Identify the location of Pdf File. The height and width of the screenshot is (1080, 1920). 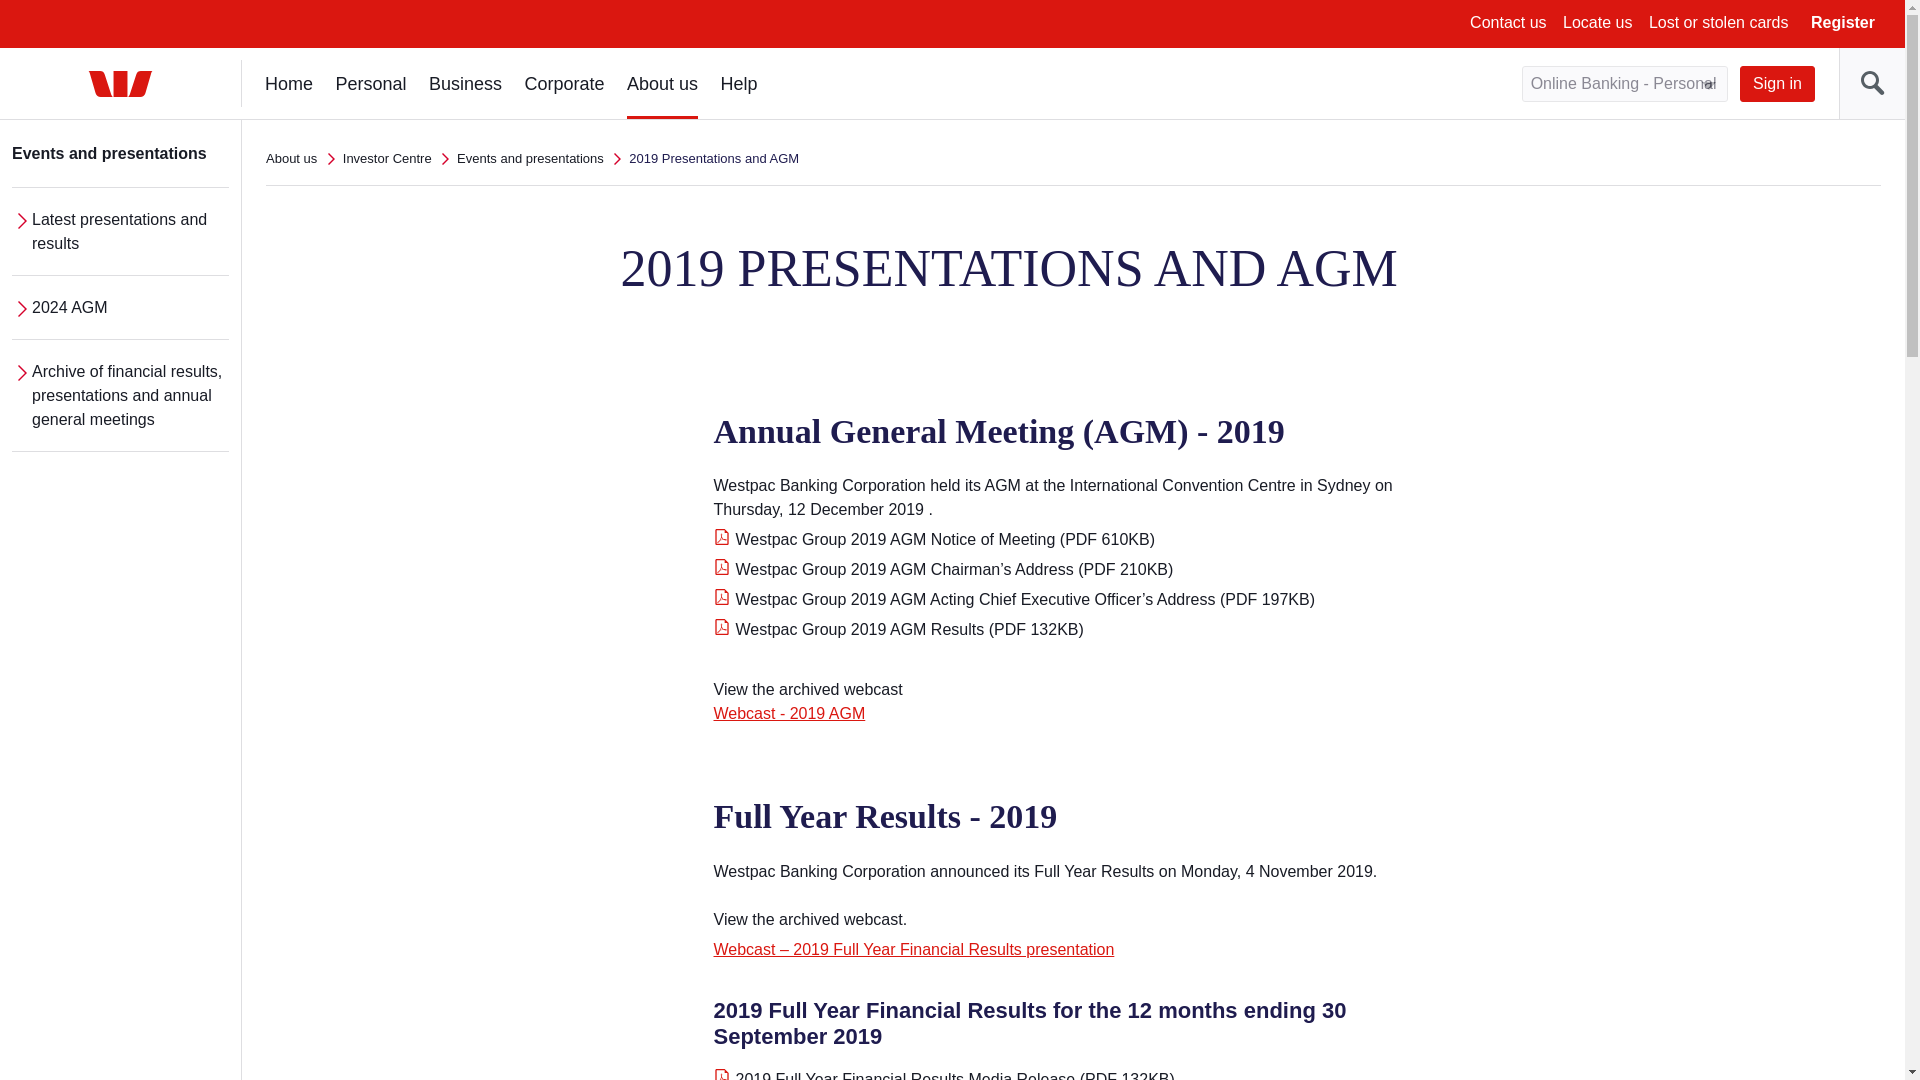
(722, 596).